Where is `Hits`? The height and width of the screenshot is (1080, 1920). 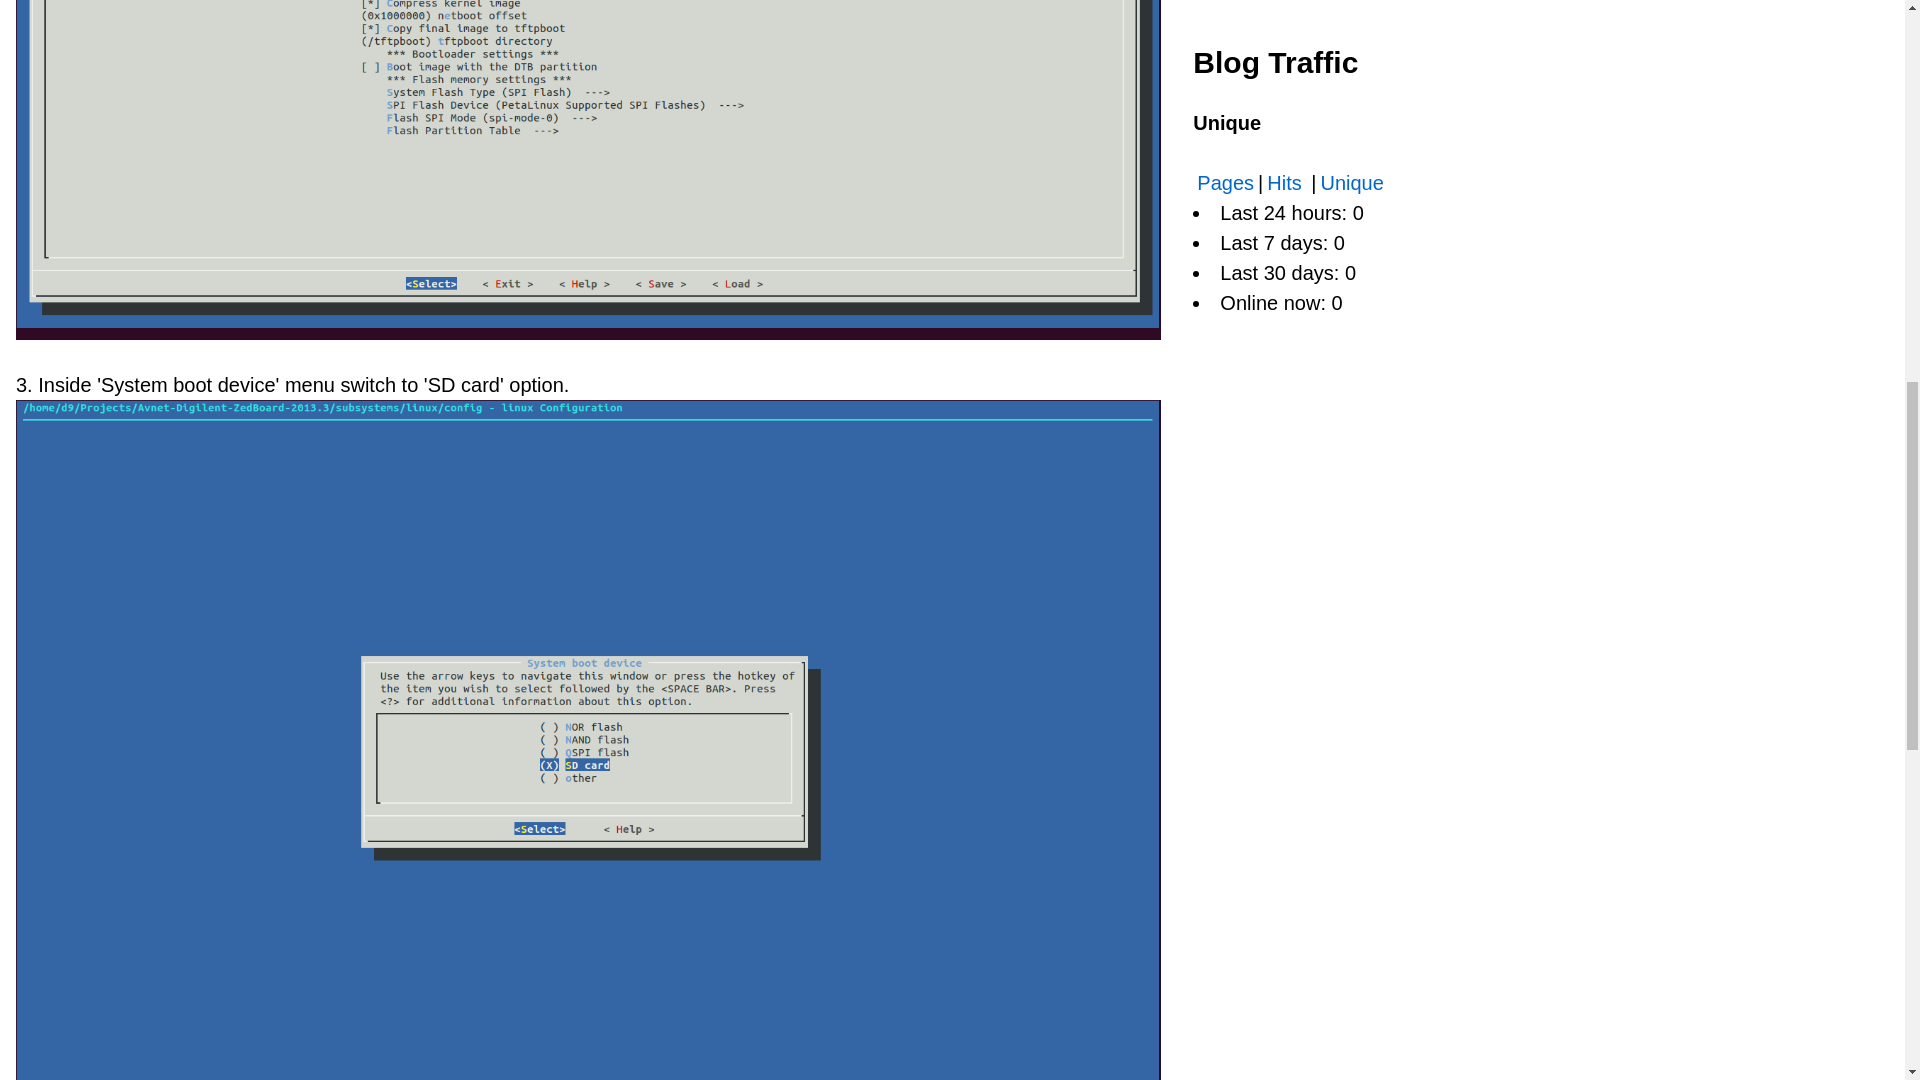
Hits is located at coordinates (1287, 182).